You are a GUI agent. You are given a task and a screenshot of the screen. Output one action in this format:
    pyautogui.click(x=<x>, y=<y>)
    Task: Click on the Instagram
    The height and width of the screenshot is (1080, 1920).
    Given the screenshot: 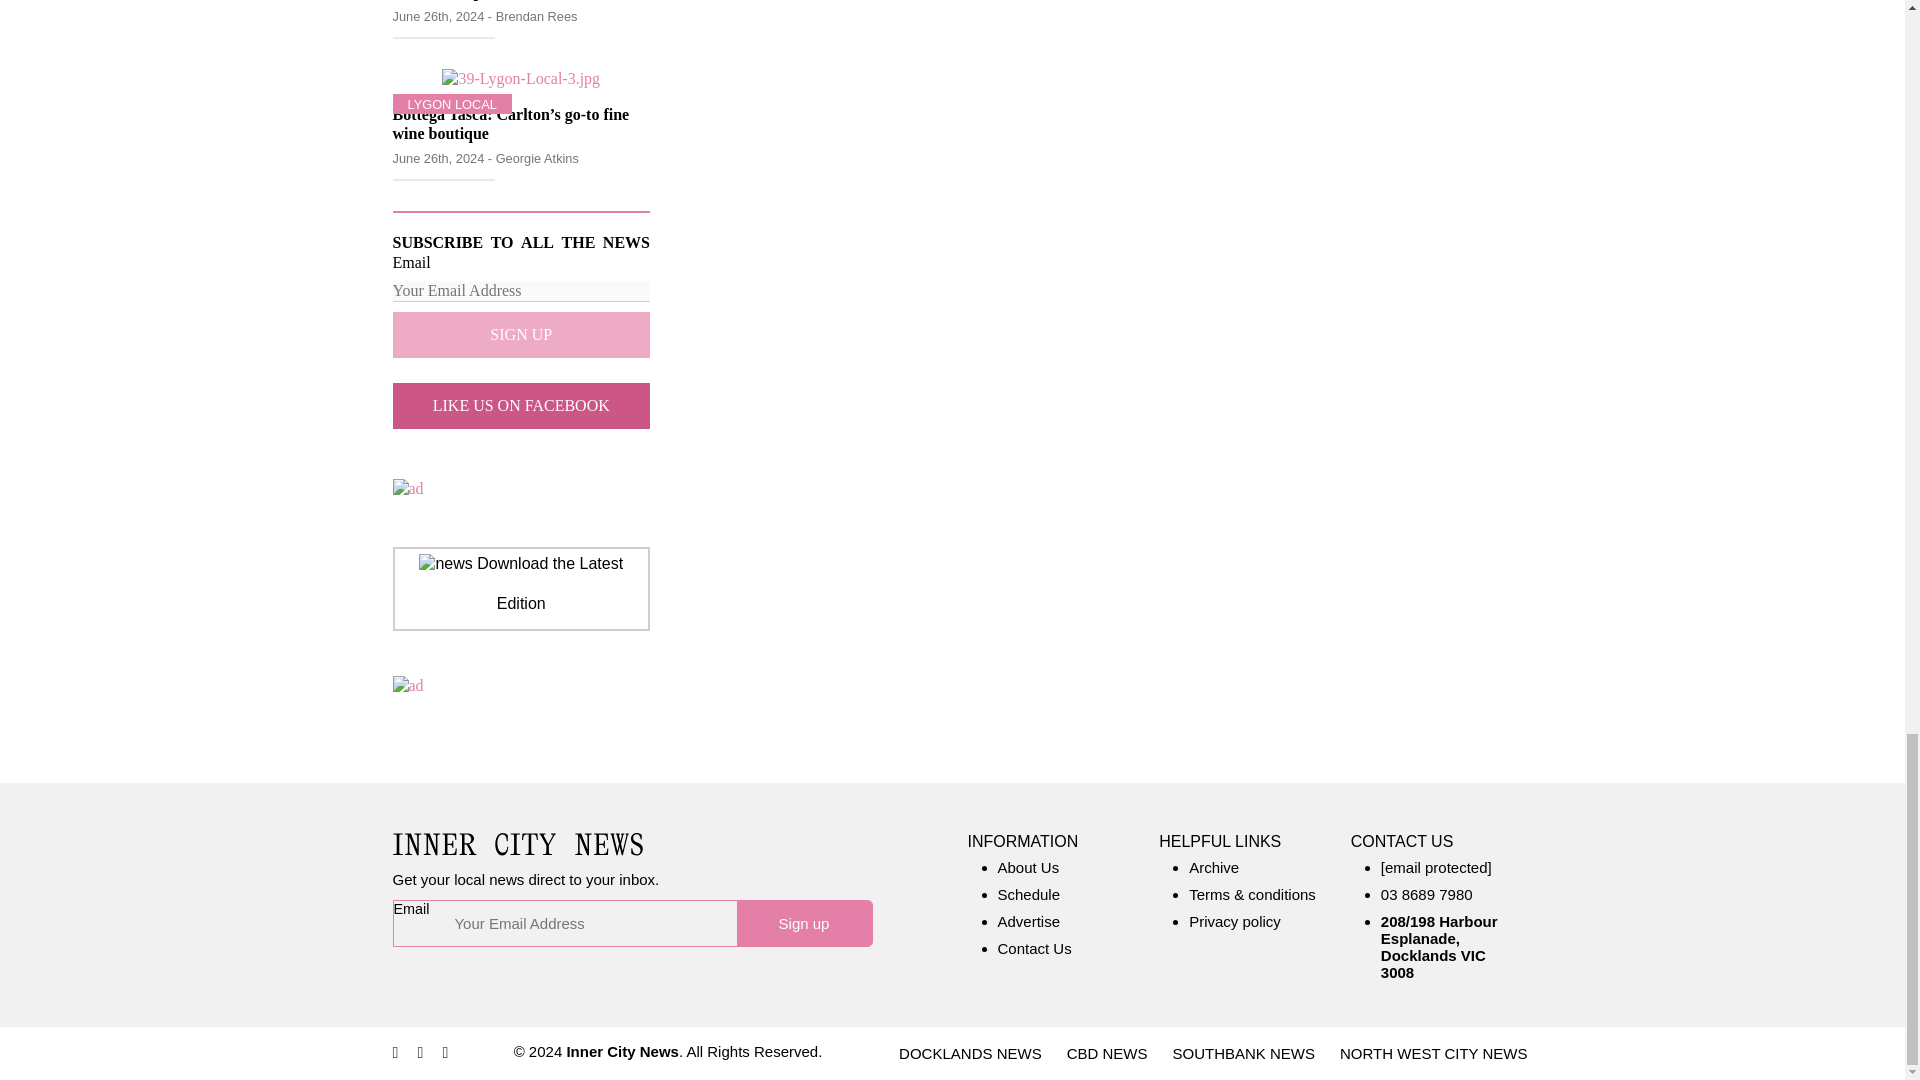 What is the action you would take?
    pyautogui.click(x=421, y=1052)
    